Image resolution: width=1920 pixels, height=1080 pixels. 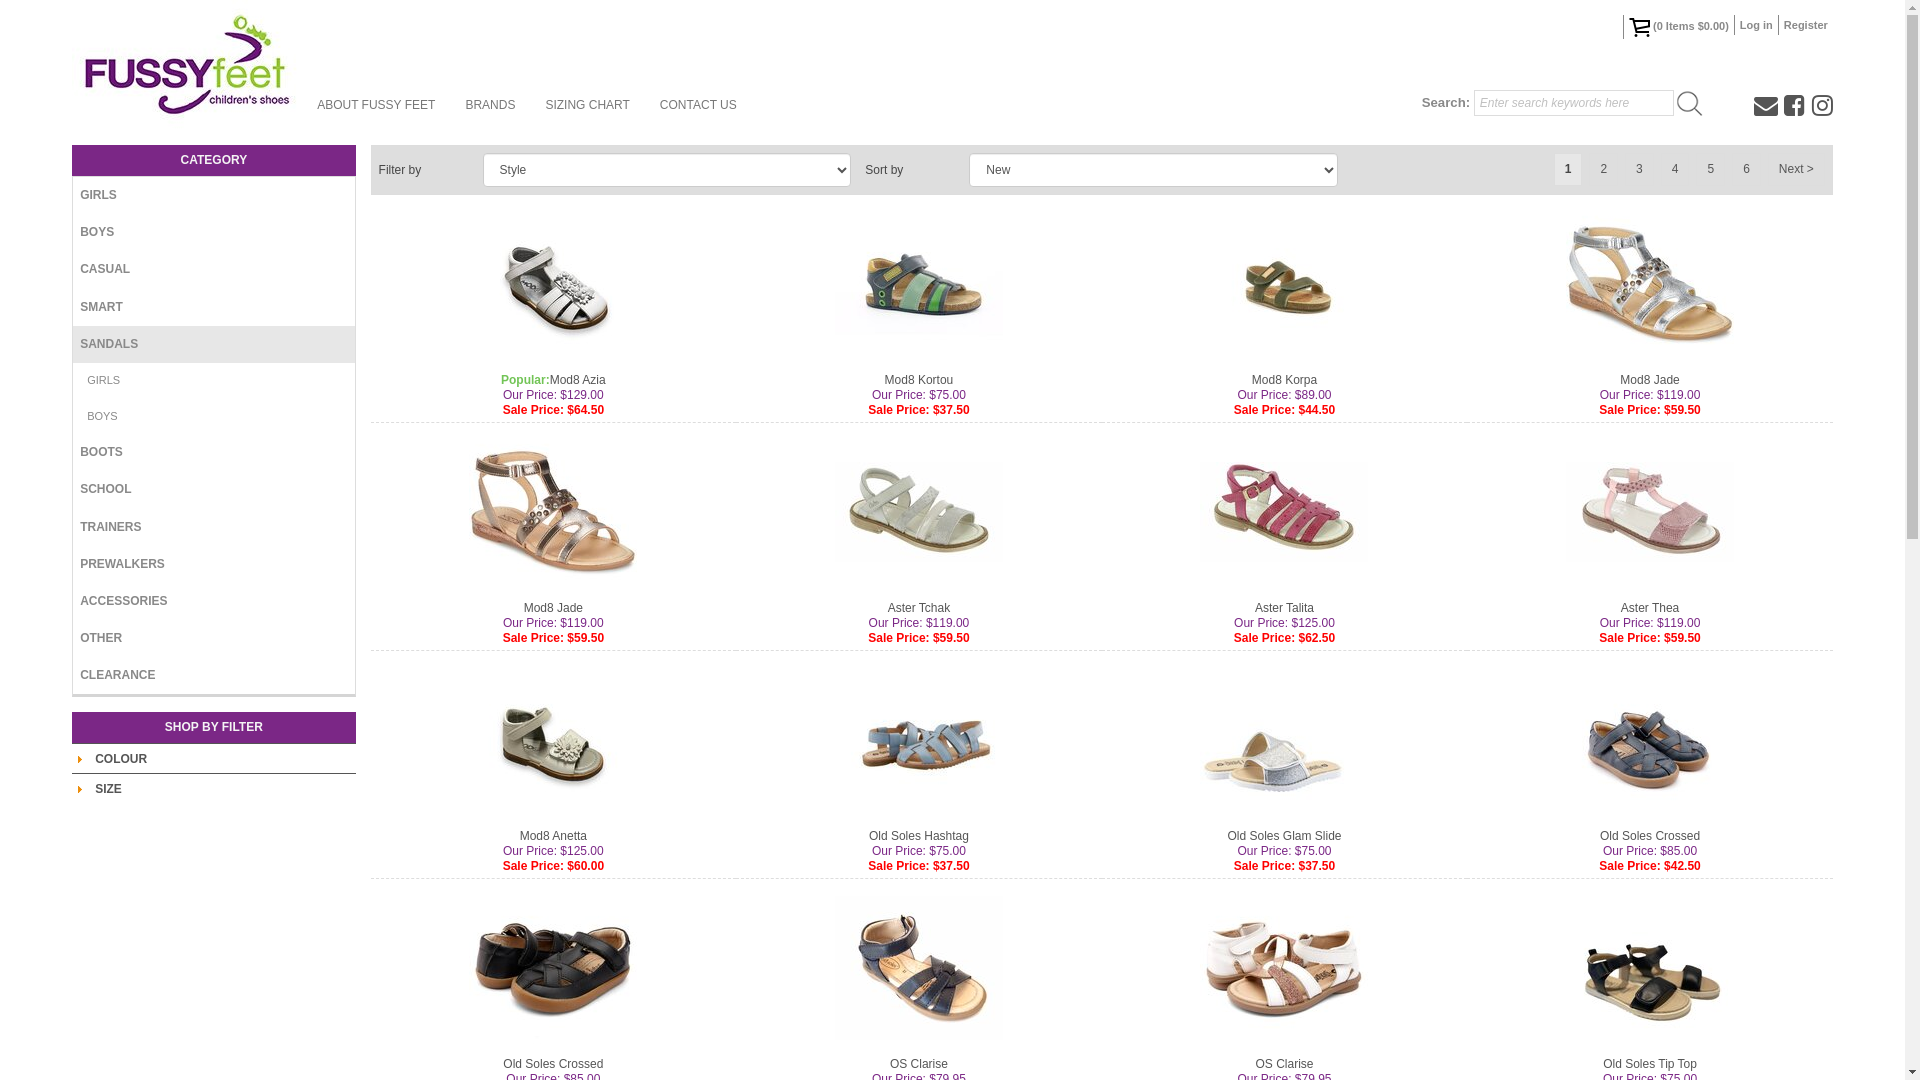 What do you see at coordinates (214, 564) in the screenshot?
I see `PREWALKERS` at bounding box center [214, 564].